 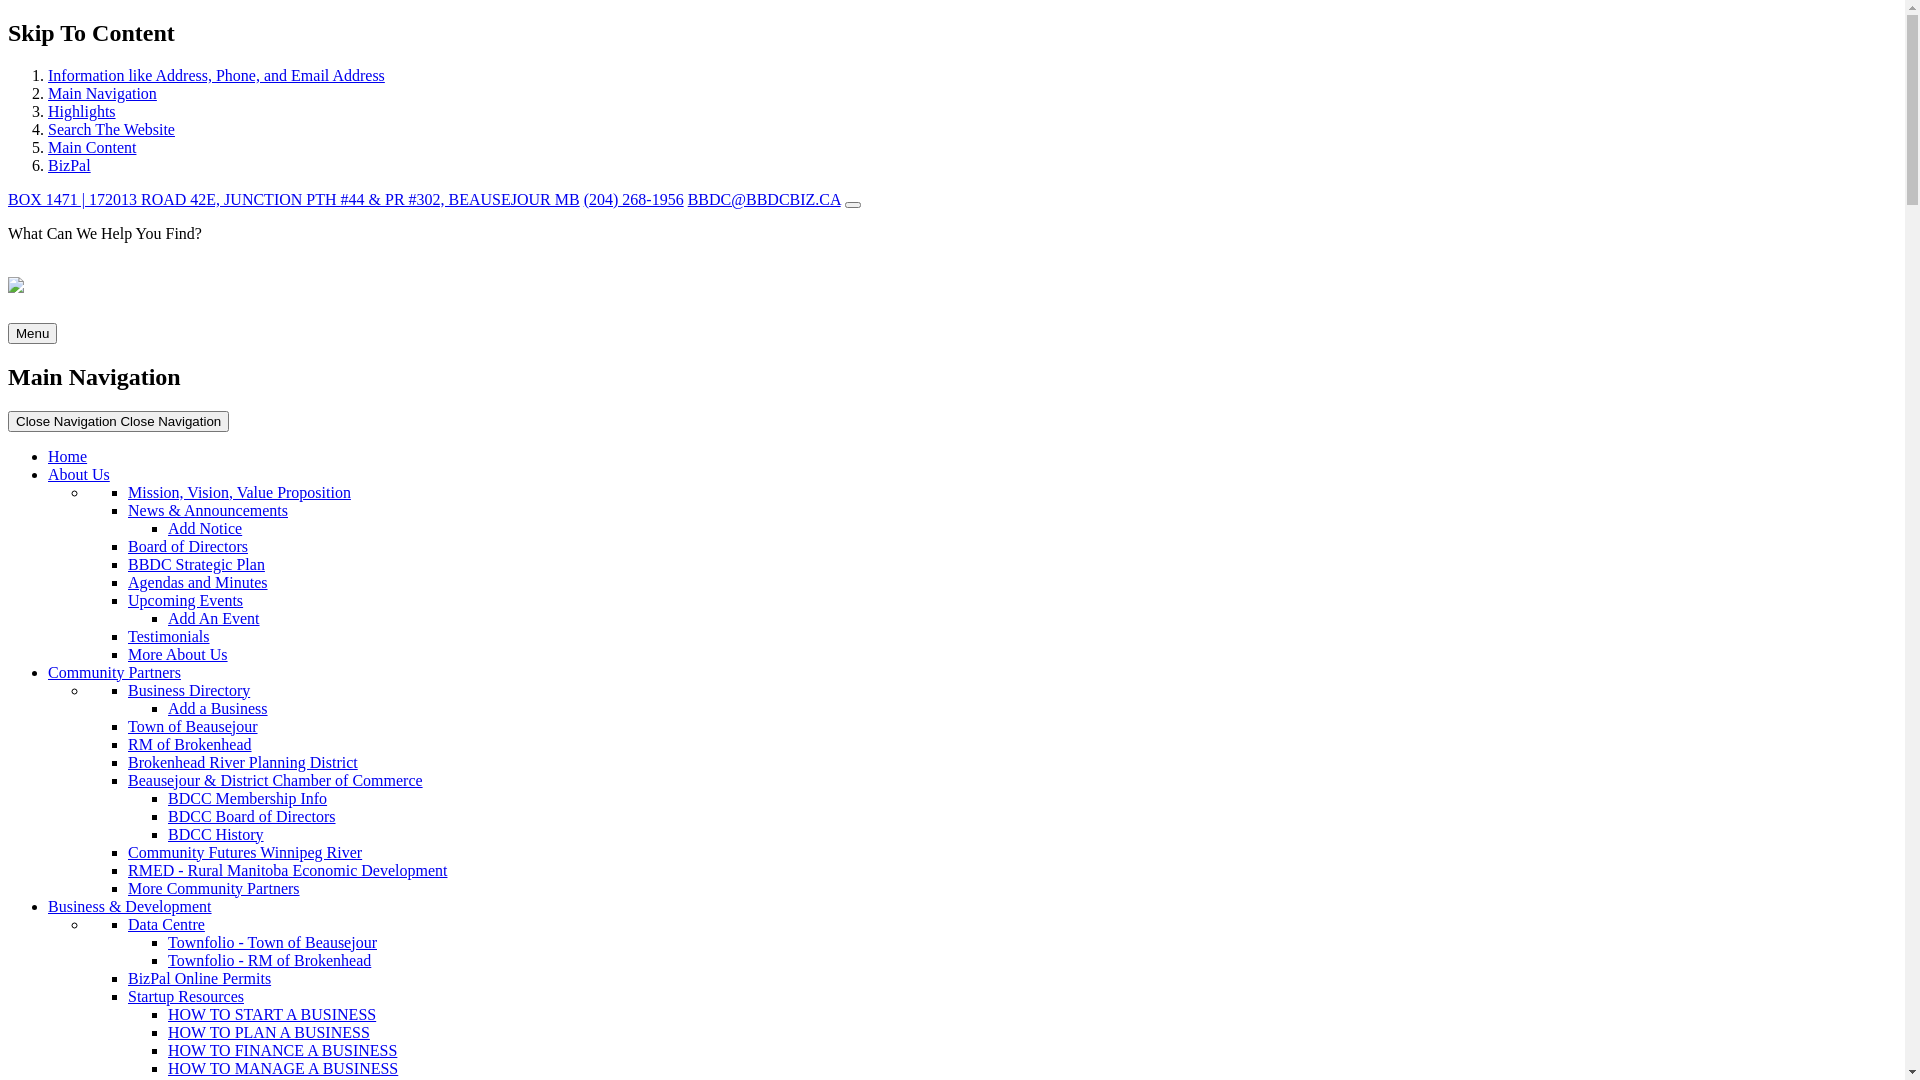 What do you see at coordinates (216, 76) in the screenshot?
I see `Information like Address, Phone, and Email Address` at bounding box center [216, 76].